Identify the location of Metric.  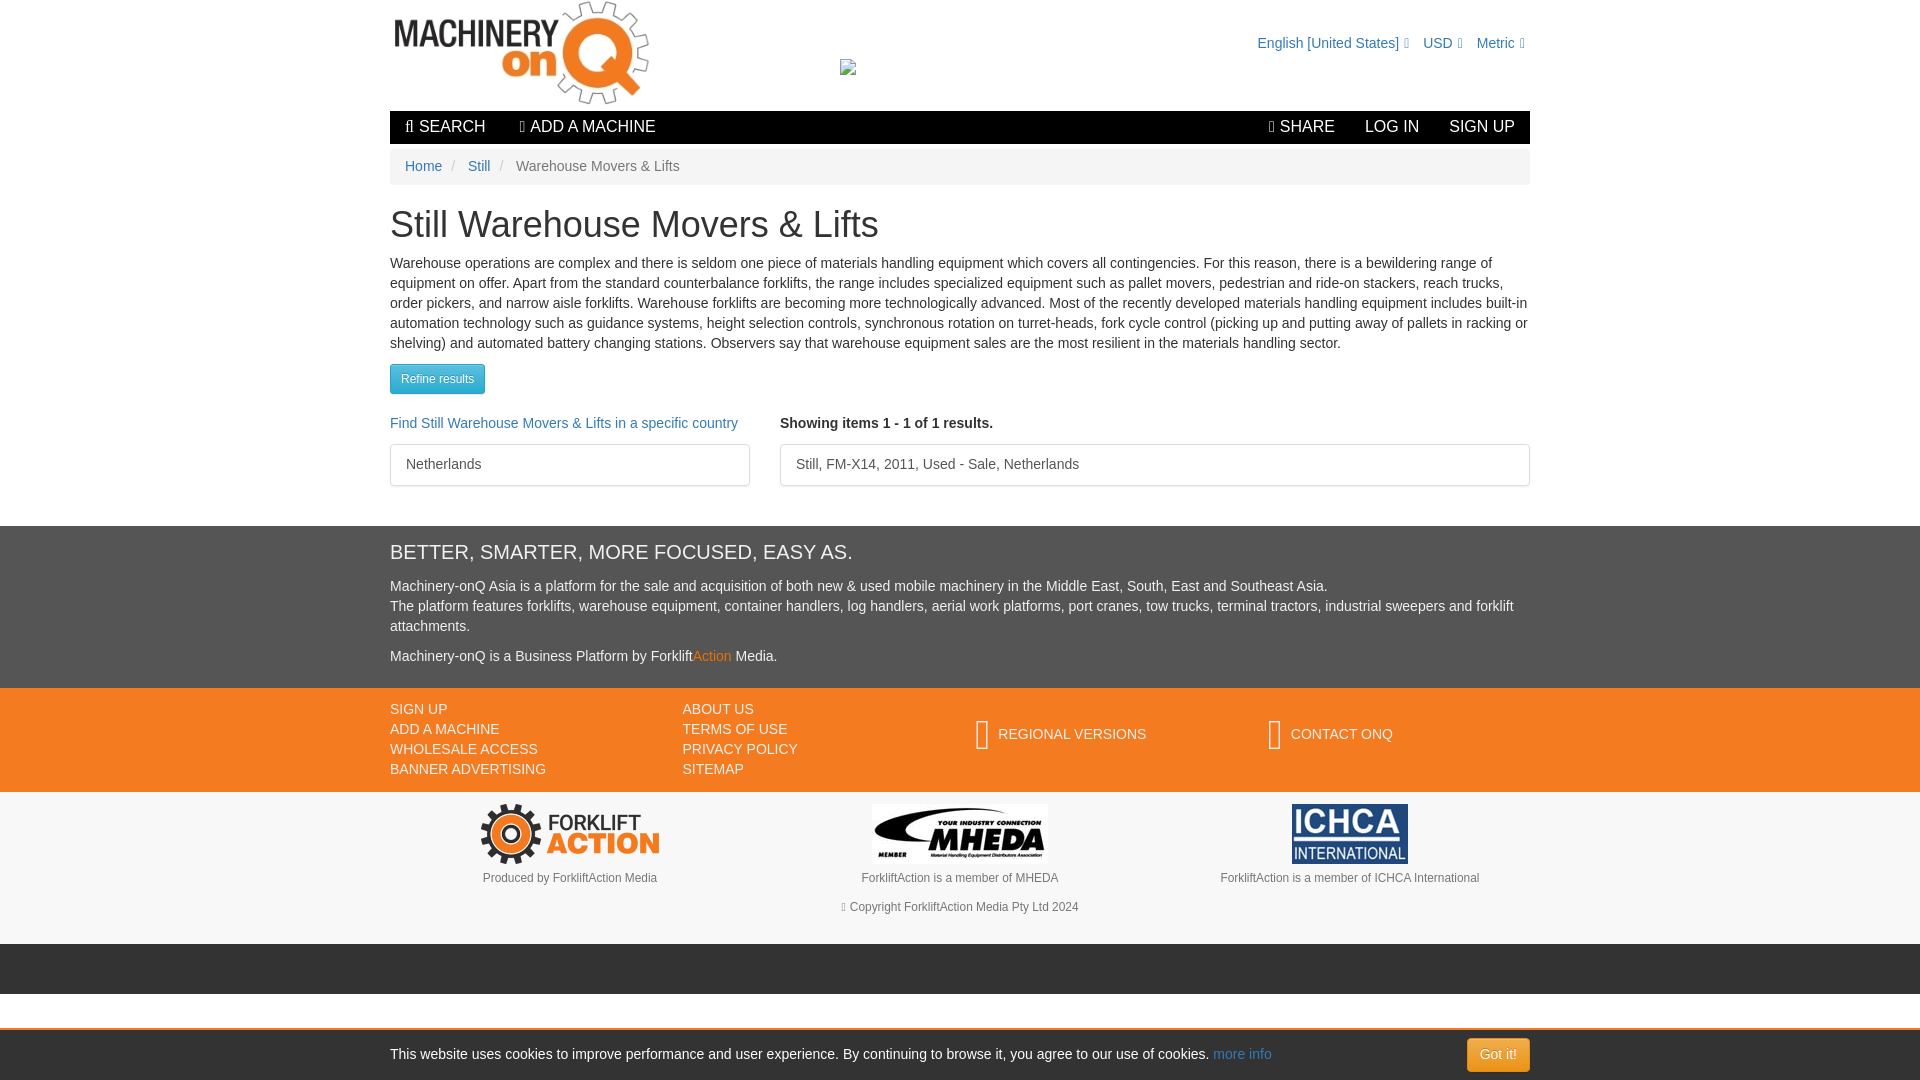
(1500, 42).